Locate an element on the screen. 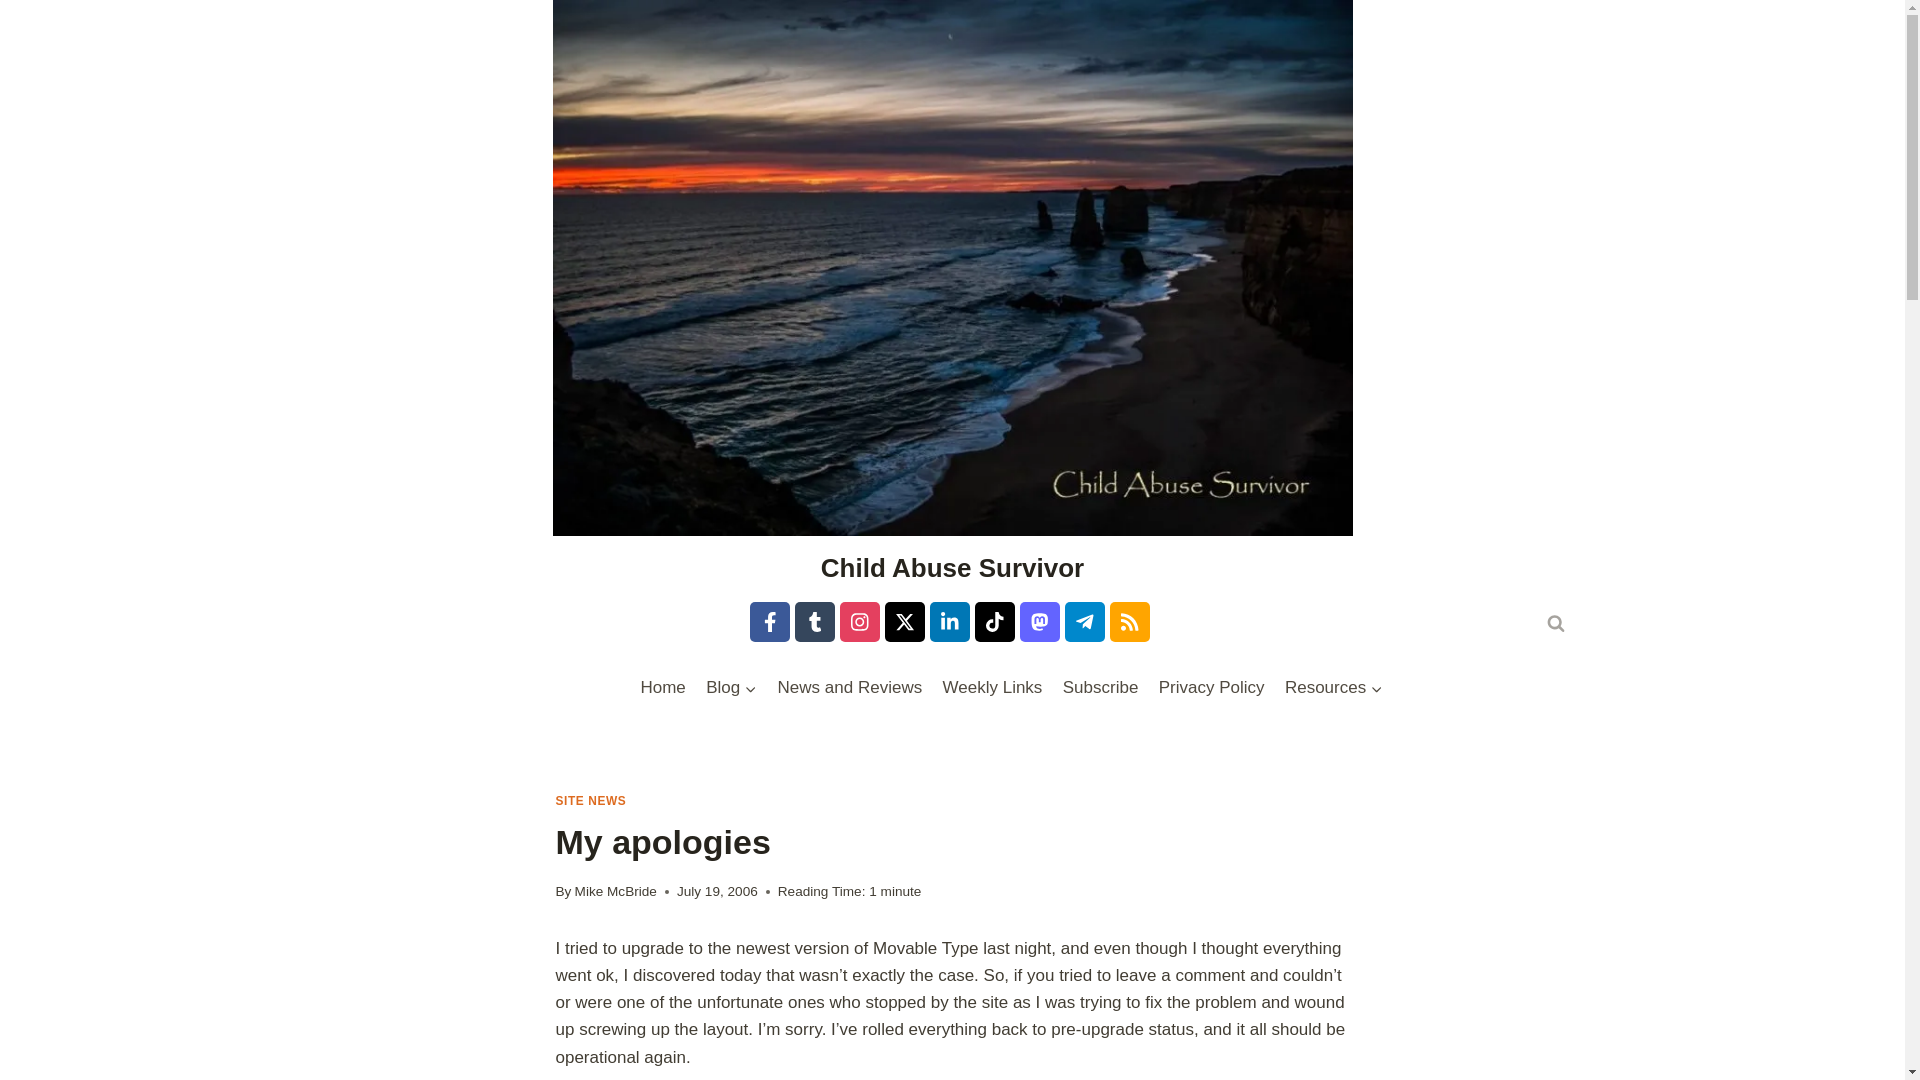 The width and height of the screenshot is (1920, 1080). SITE NEWS is located at coordinates (592, 800).